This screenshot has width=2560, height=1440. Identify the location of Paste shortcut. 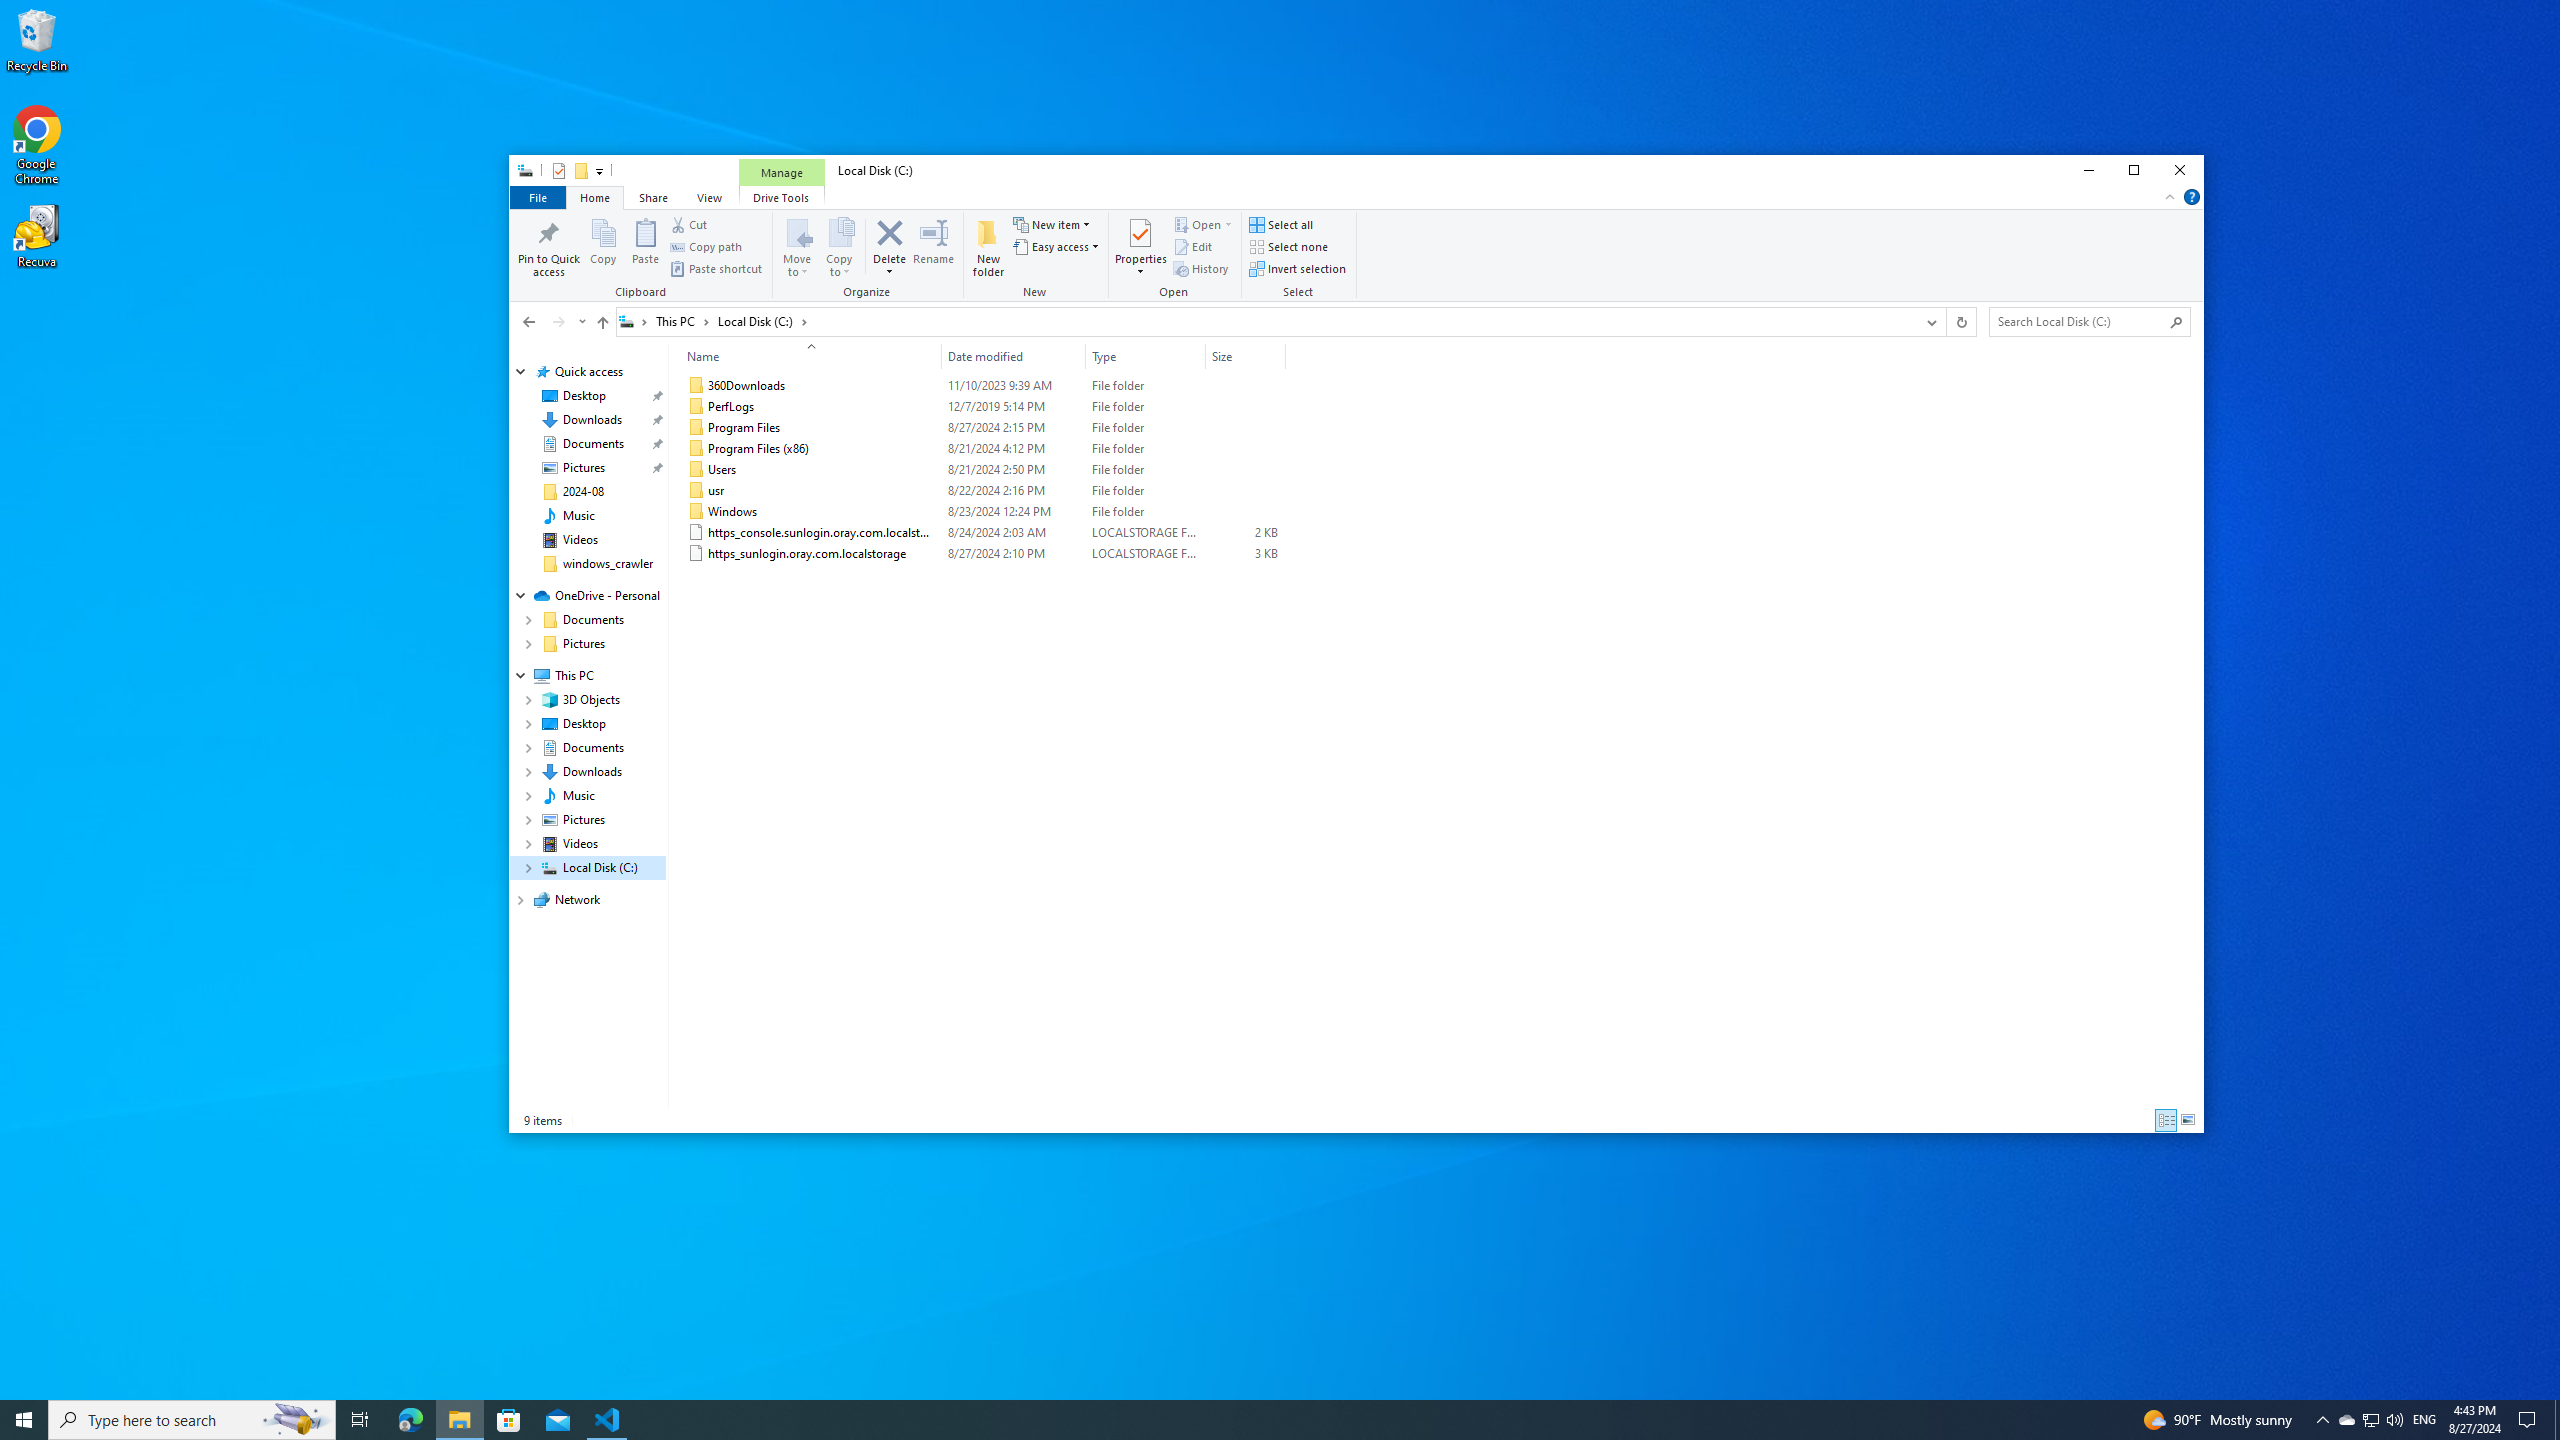
(716, 268).